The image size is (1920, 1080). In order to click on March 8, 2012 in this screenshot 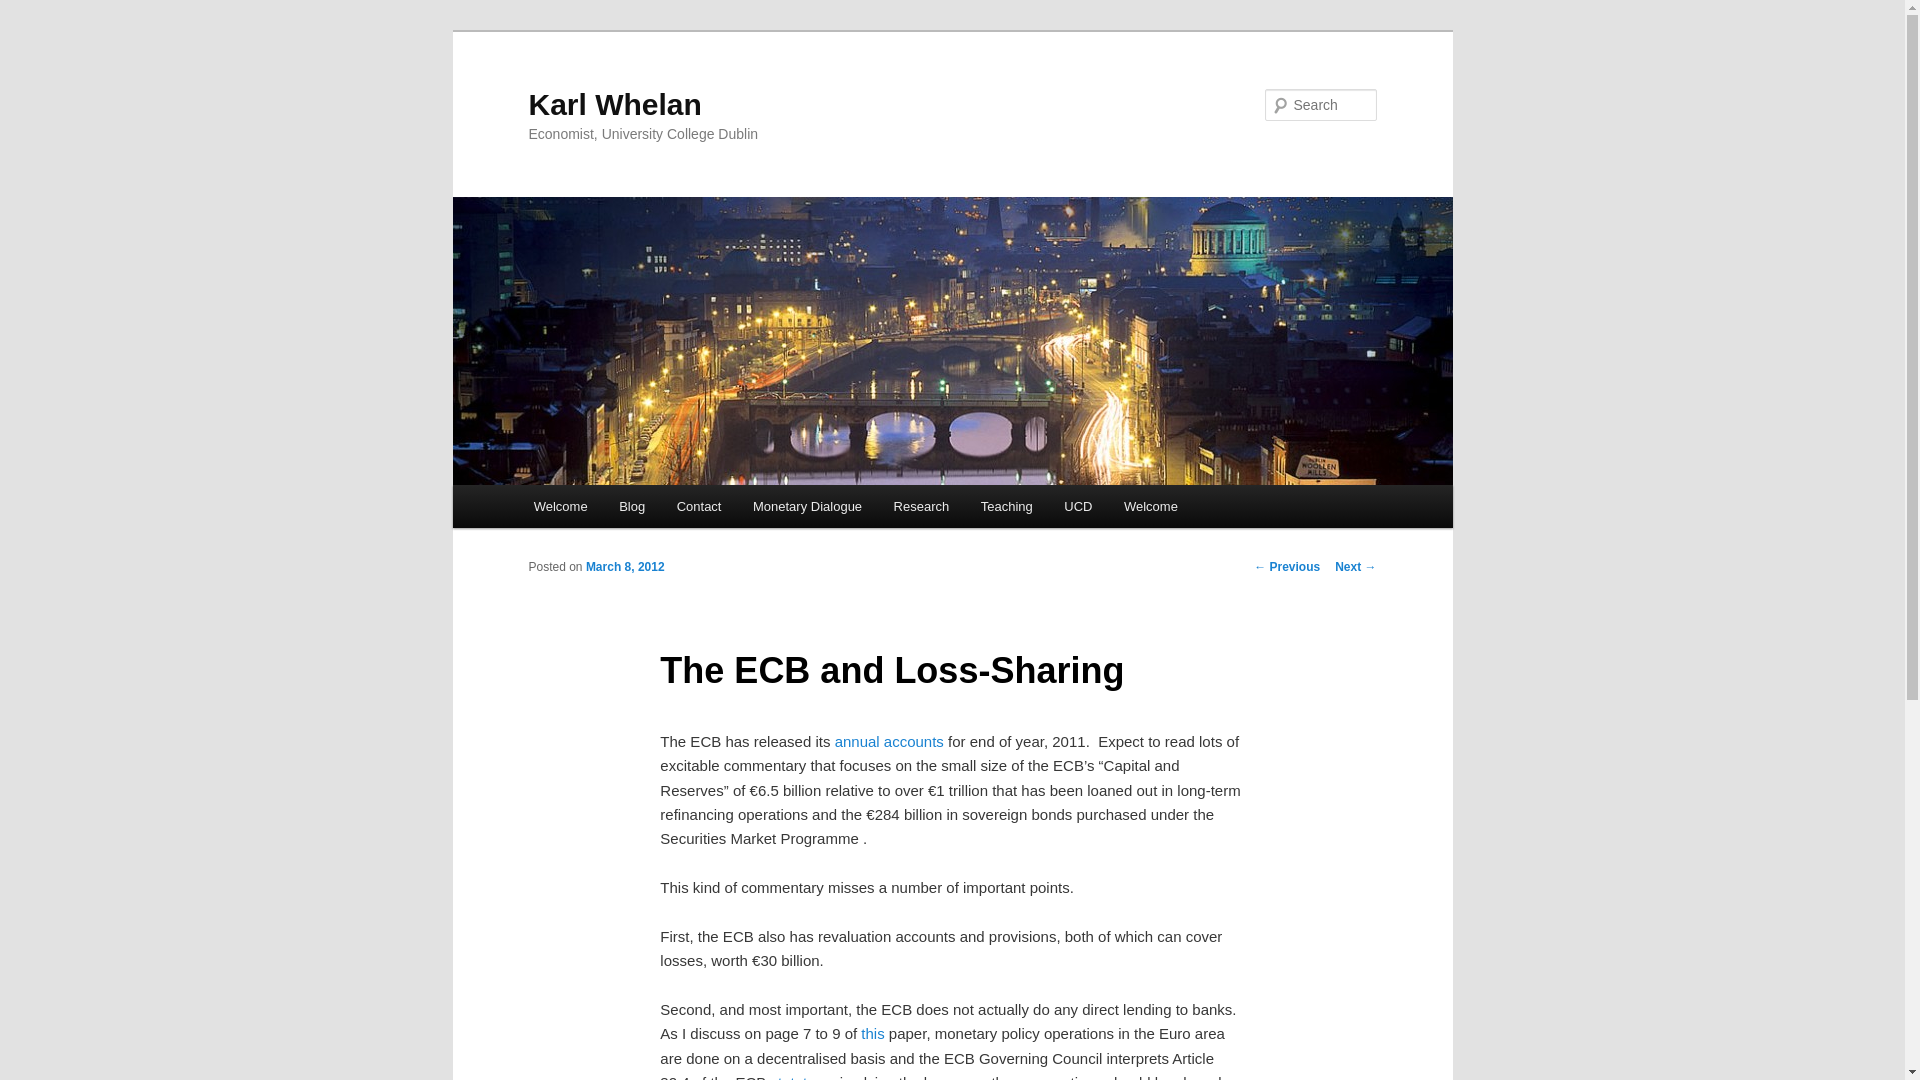, I will do `click(624, 566)`.